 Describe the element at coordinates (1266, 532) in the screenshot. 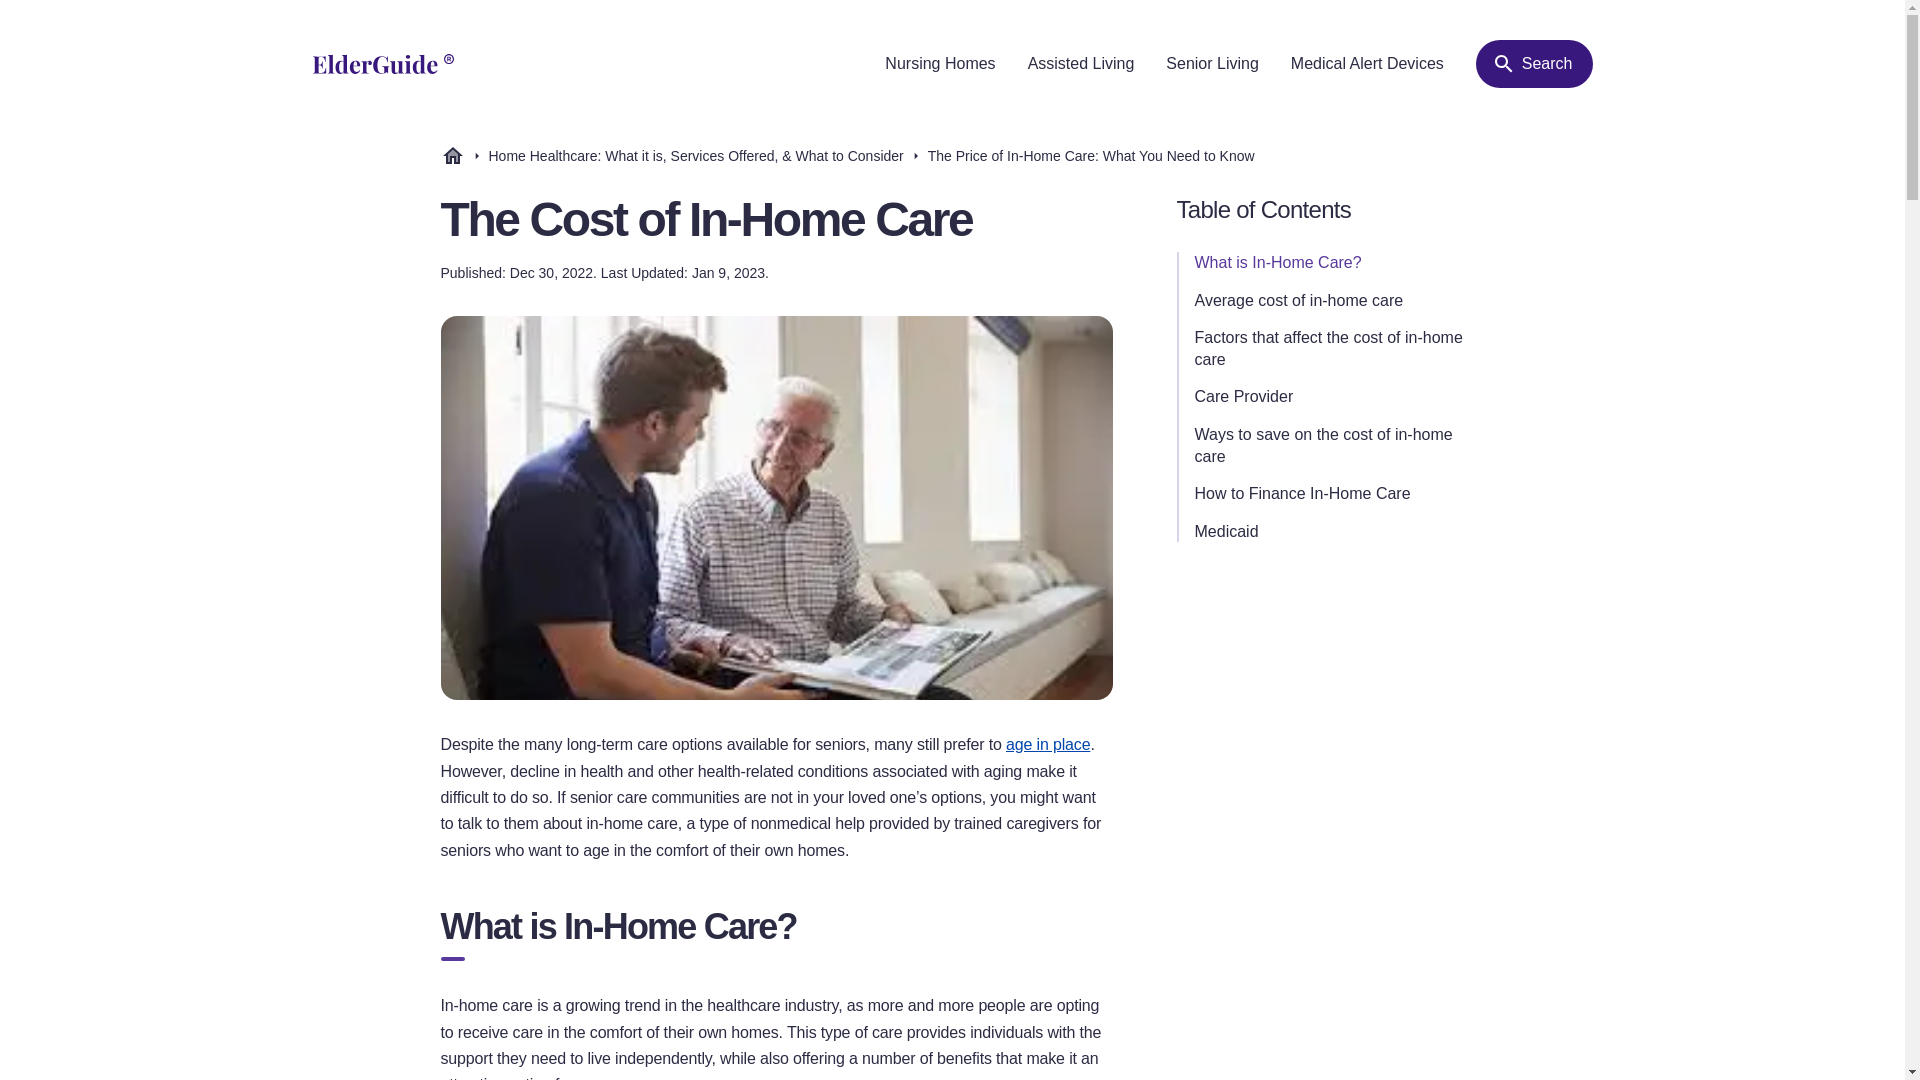

I see `Reverse Mortgages` at that location.